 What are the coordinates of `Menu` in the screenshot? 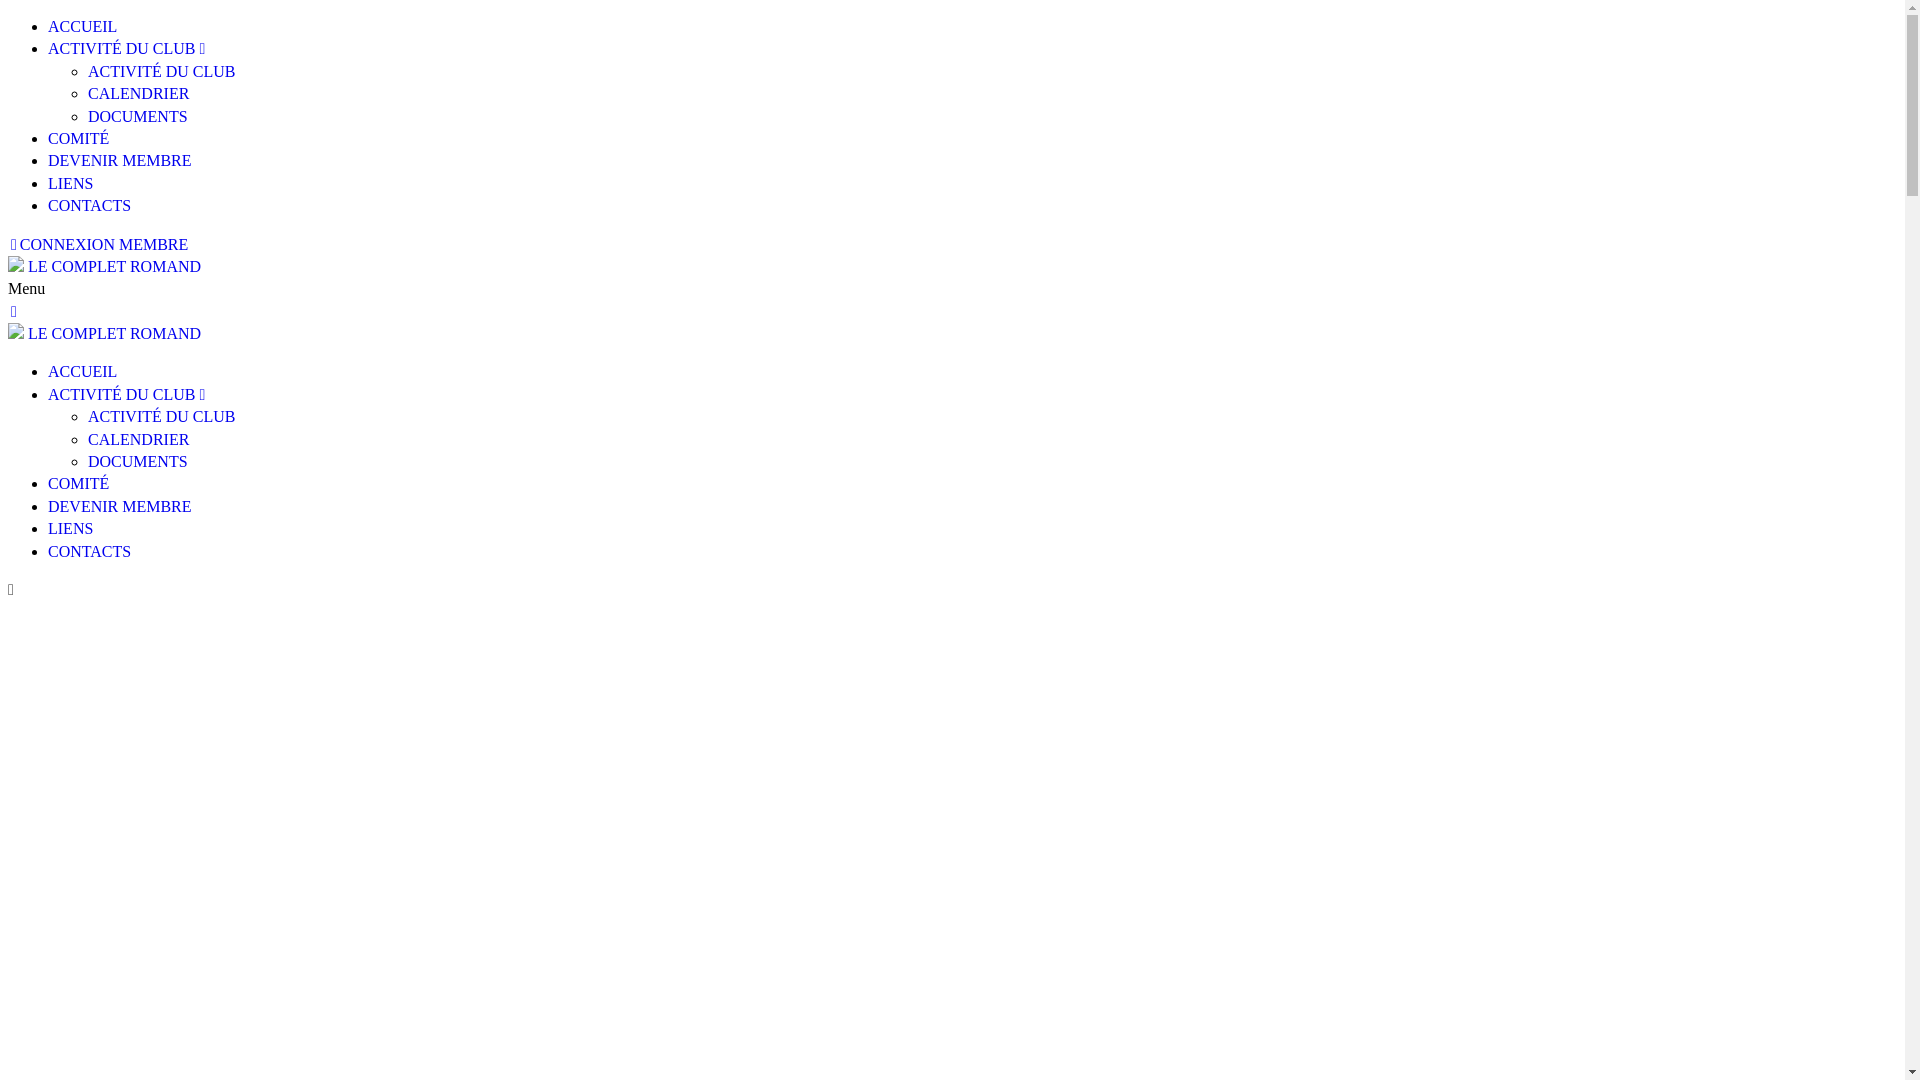 It's located at (952, 289).